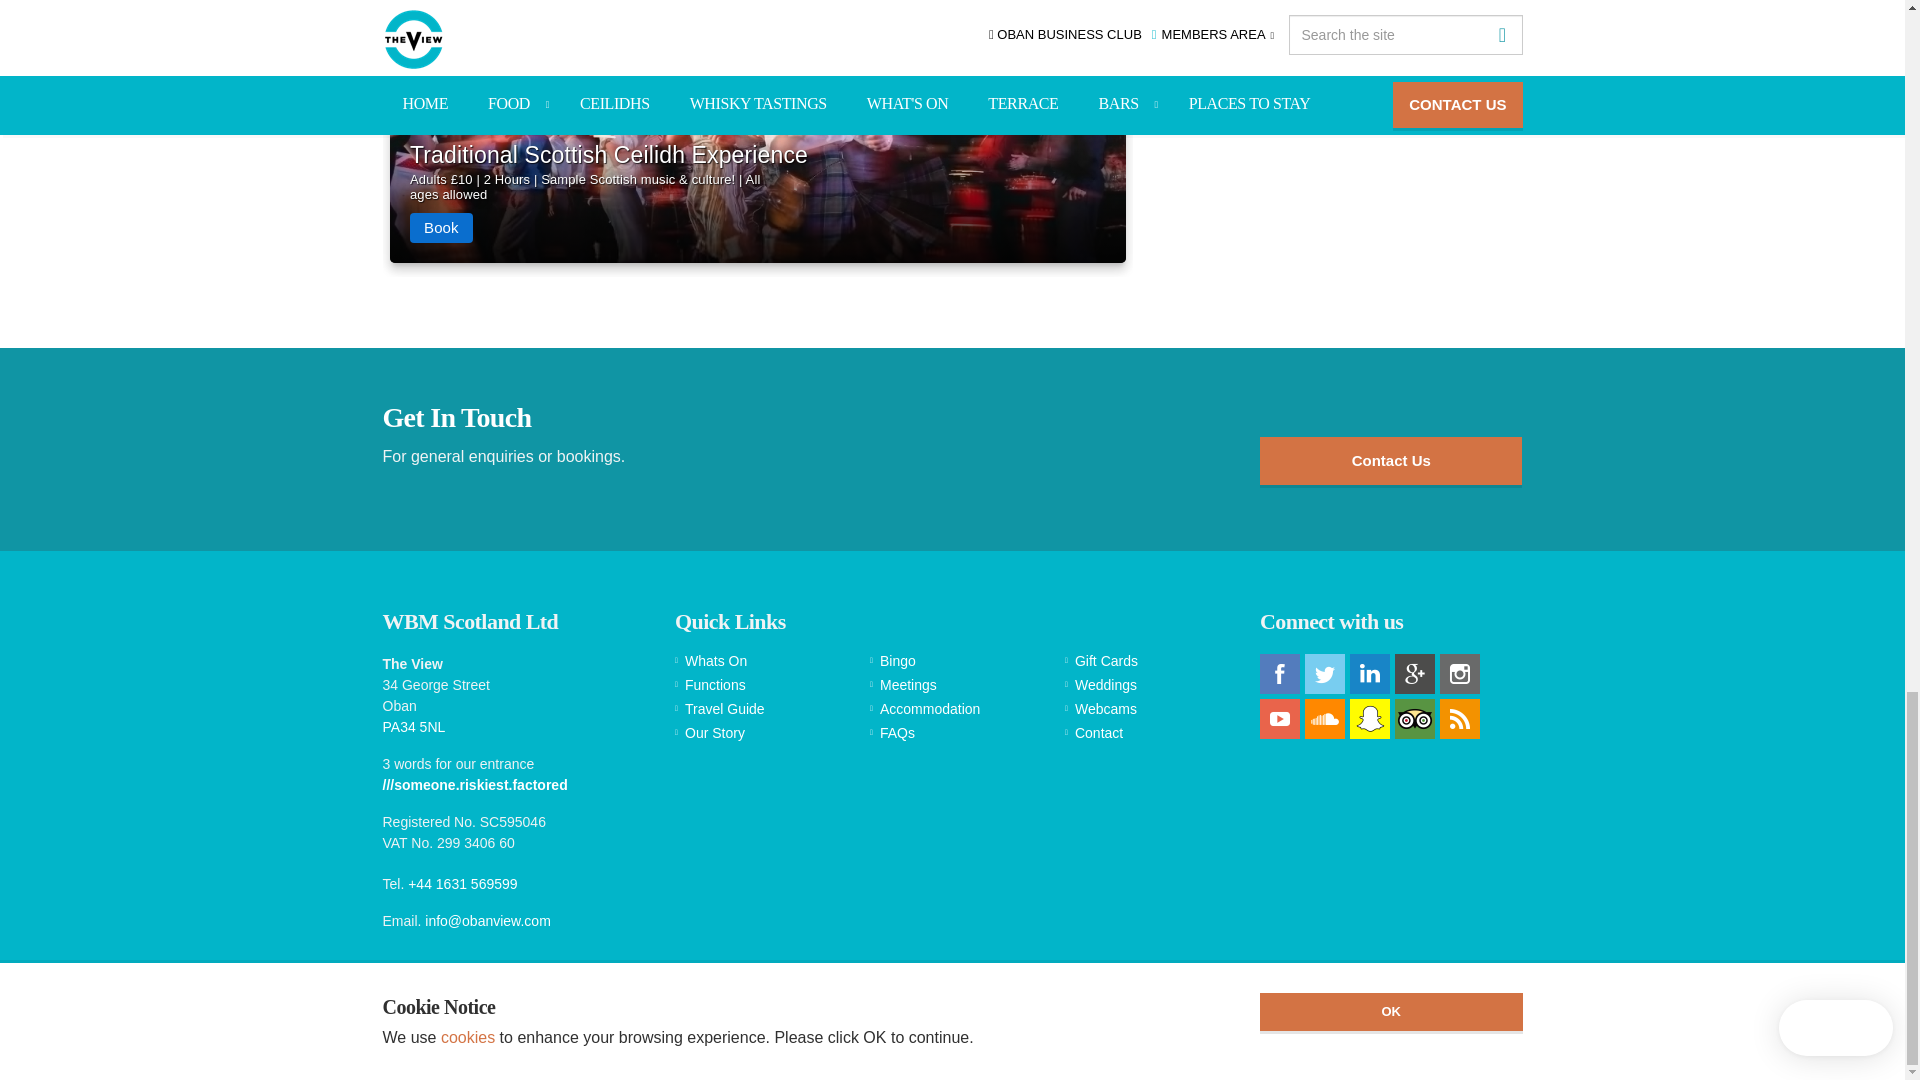 The width and height of the screenshot is (1920, 1080). I want to click on FareHarbor, so click(757, 175).